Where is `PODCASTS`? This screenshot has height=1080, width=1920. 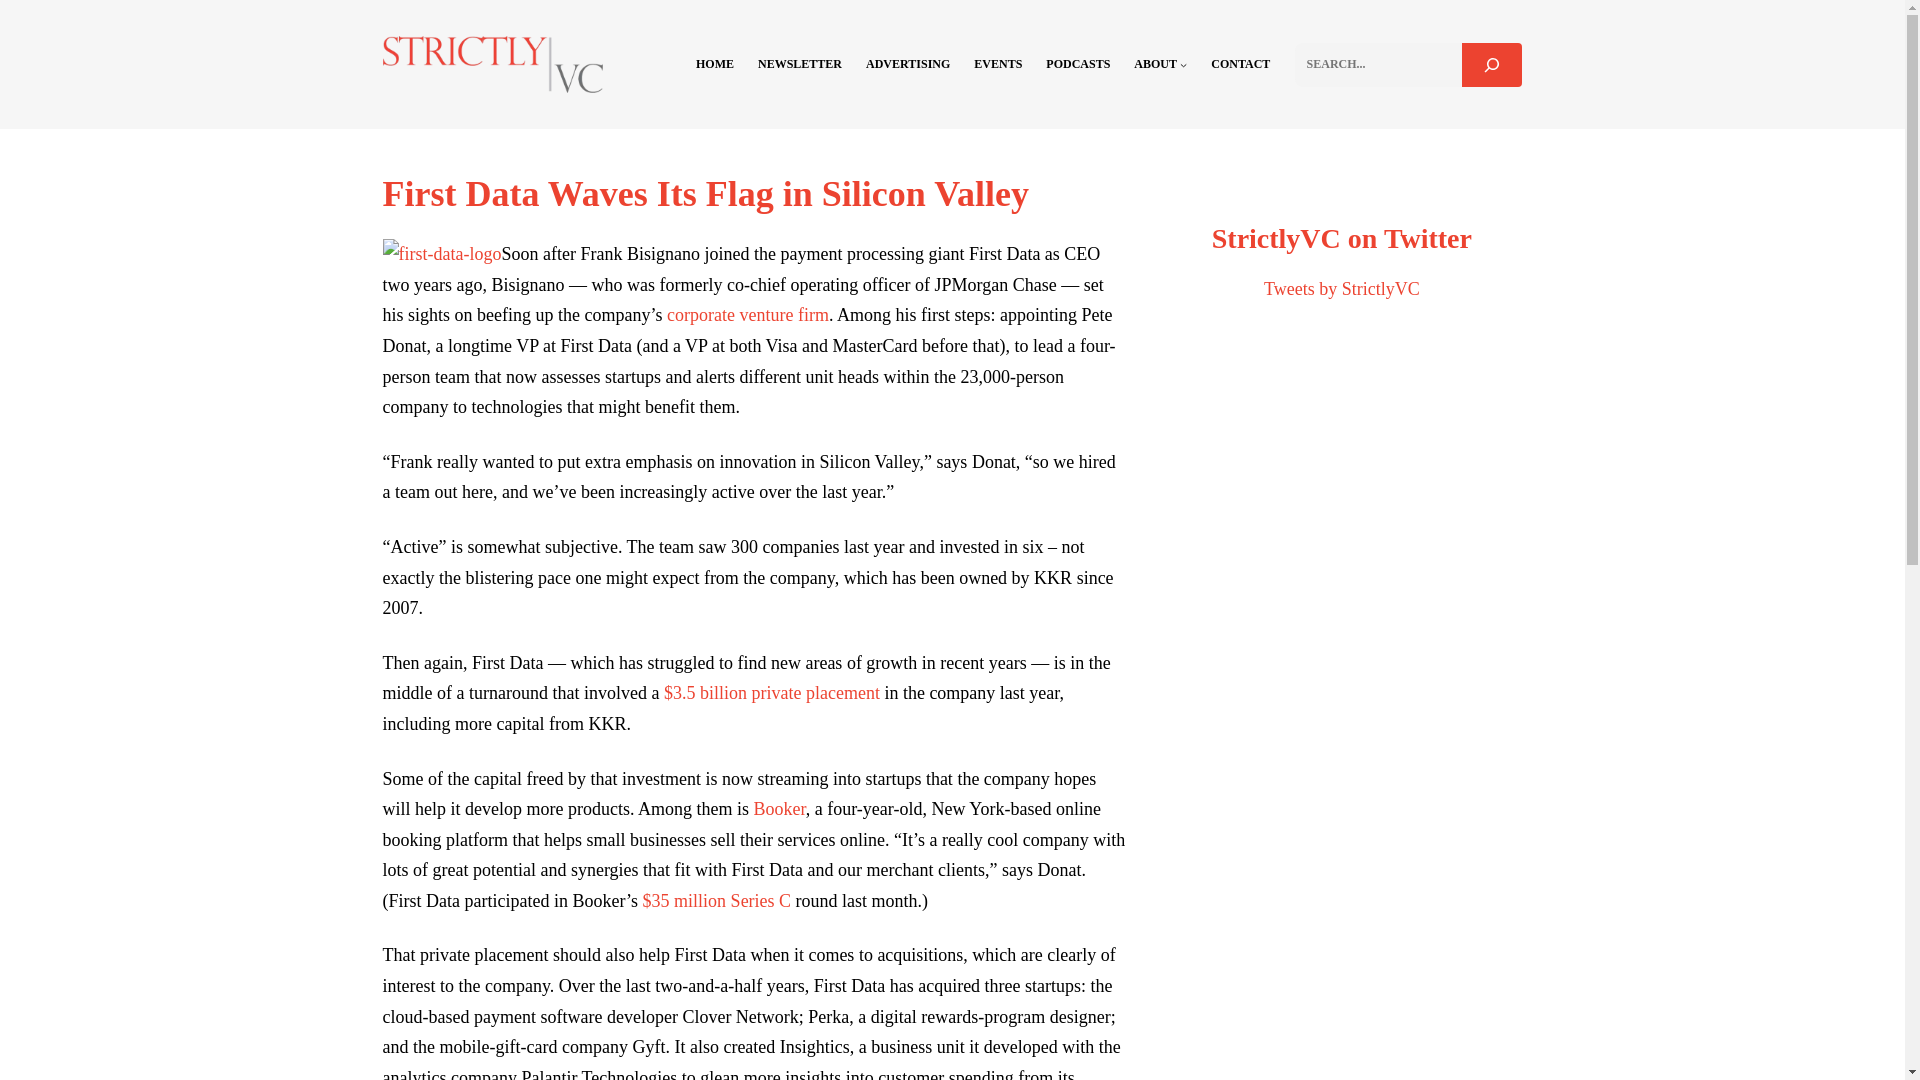 PODCASTS is located at coordinates (1078, 64).